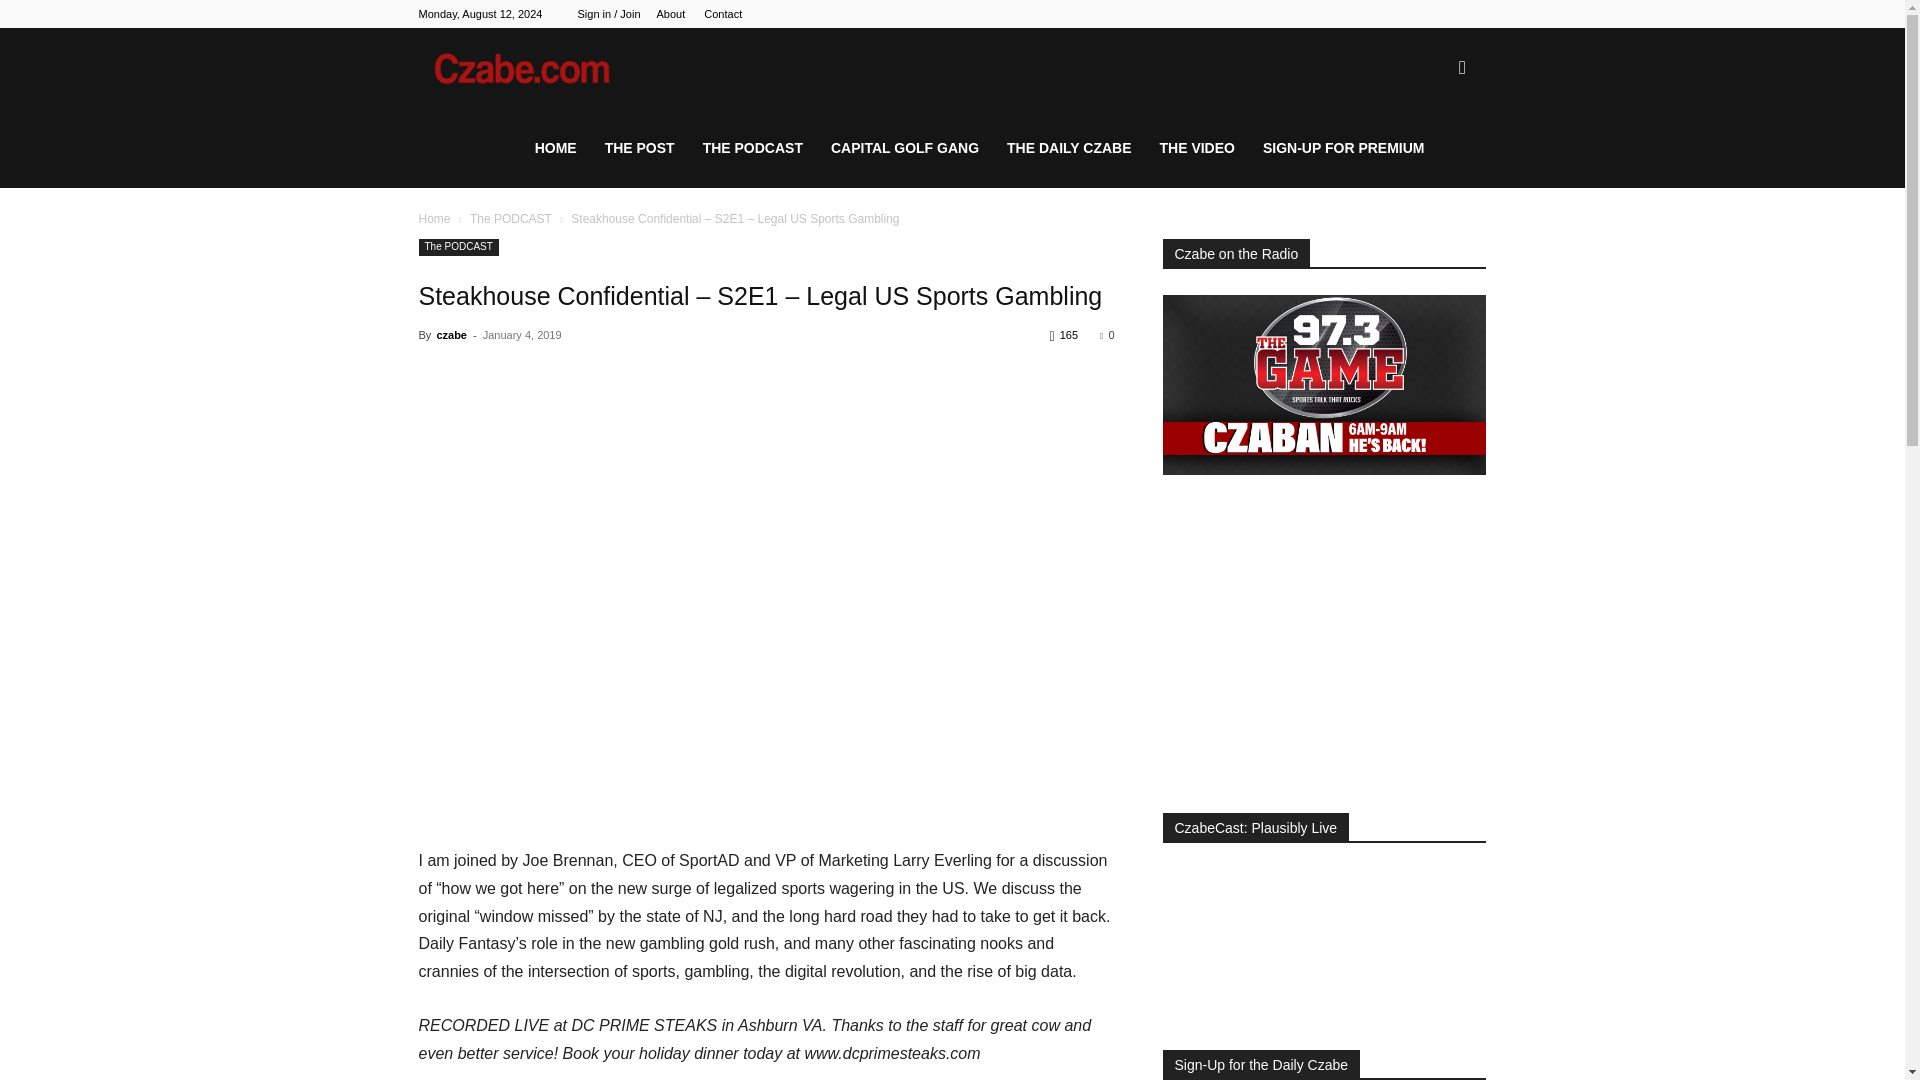 The image size is (1920, 1080). Describe the element at coordinates (904, 148) in the screenshot. I see `CAPITAL GOLF GANG` at that location.